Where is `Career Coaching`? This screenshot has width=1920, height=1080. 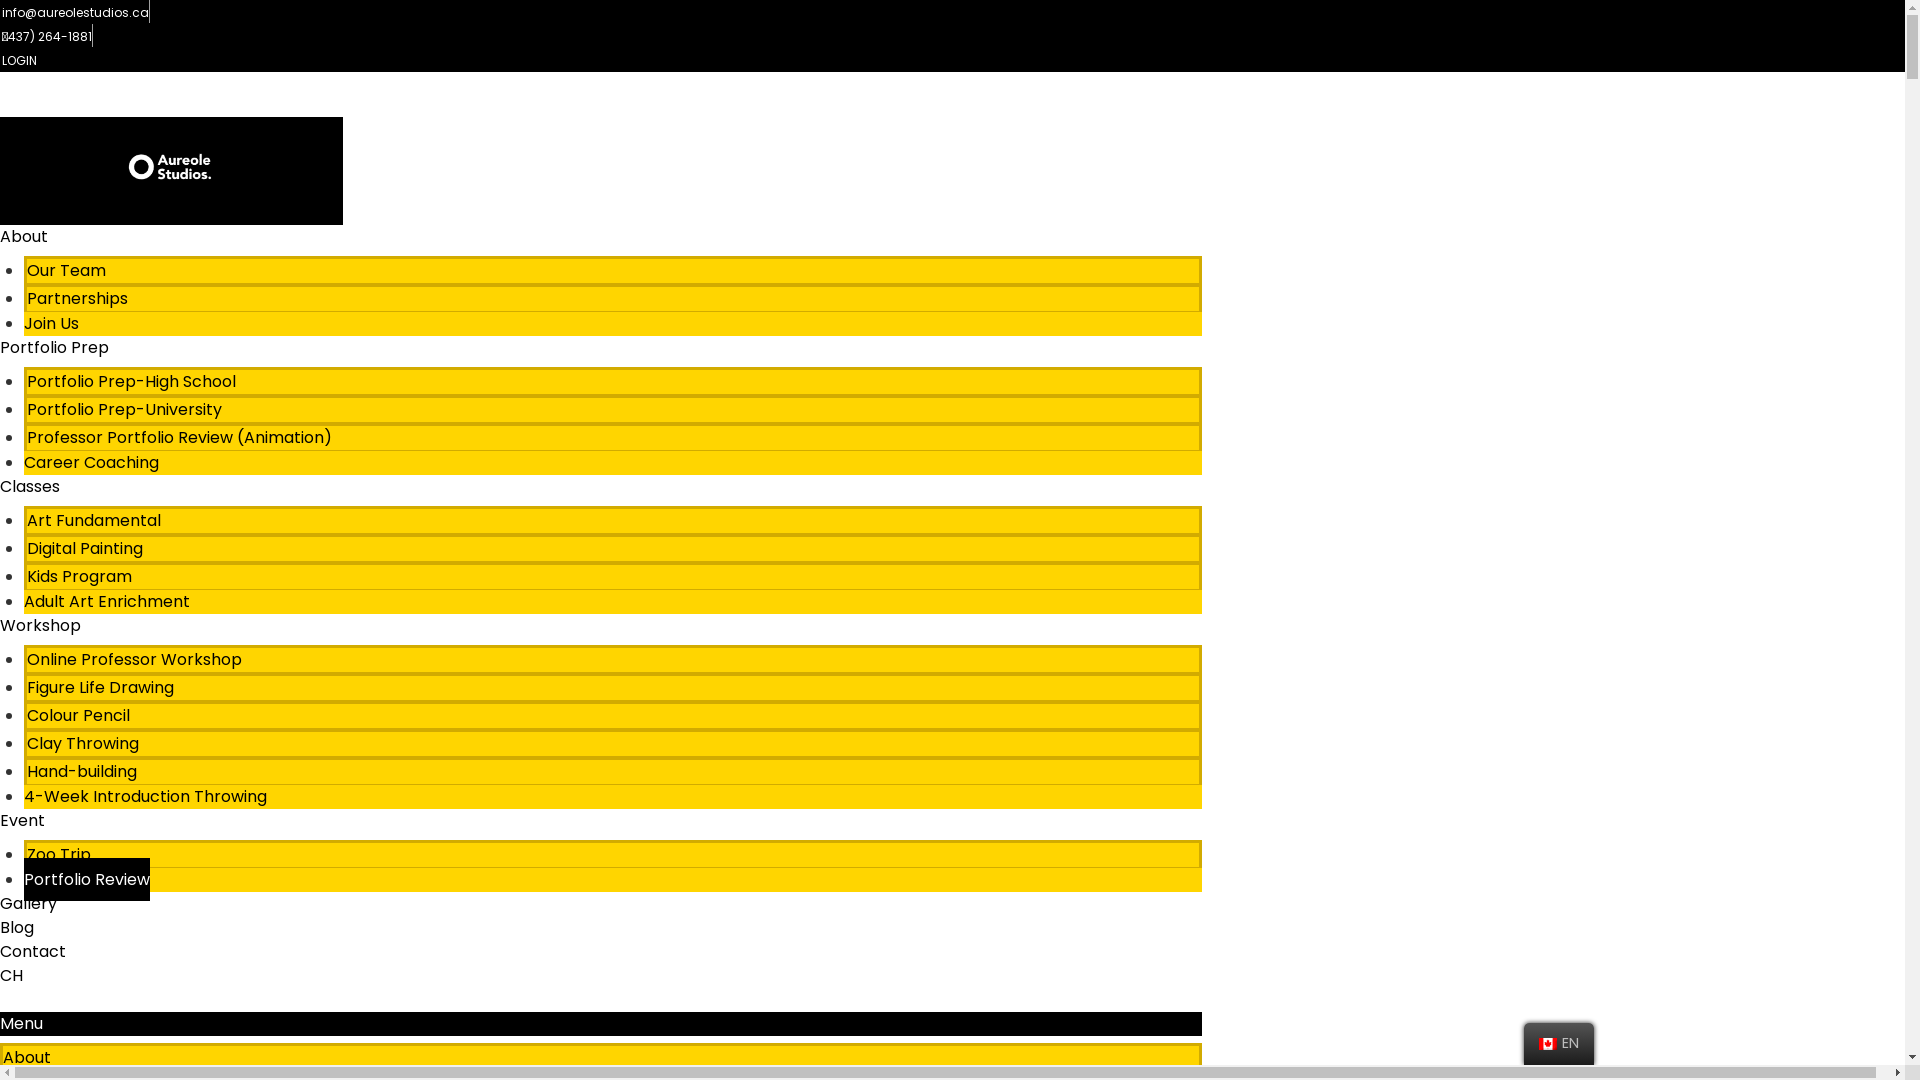 Career Coaching is located at coordinates (92, 462).